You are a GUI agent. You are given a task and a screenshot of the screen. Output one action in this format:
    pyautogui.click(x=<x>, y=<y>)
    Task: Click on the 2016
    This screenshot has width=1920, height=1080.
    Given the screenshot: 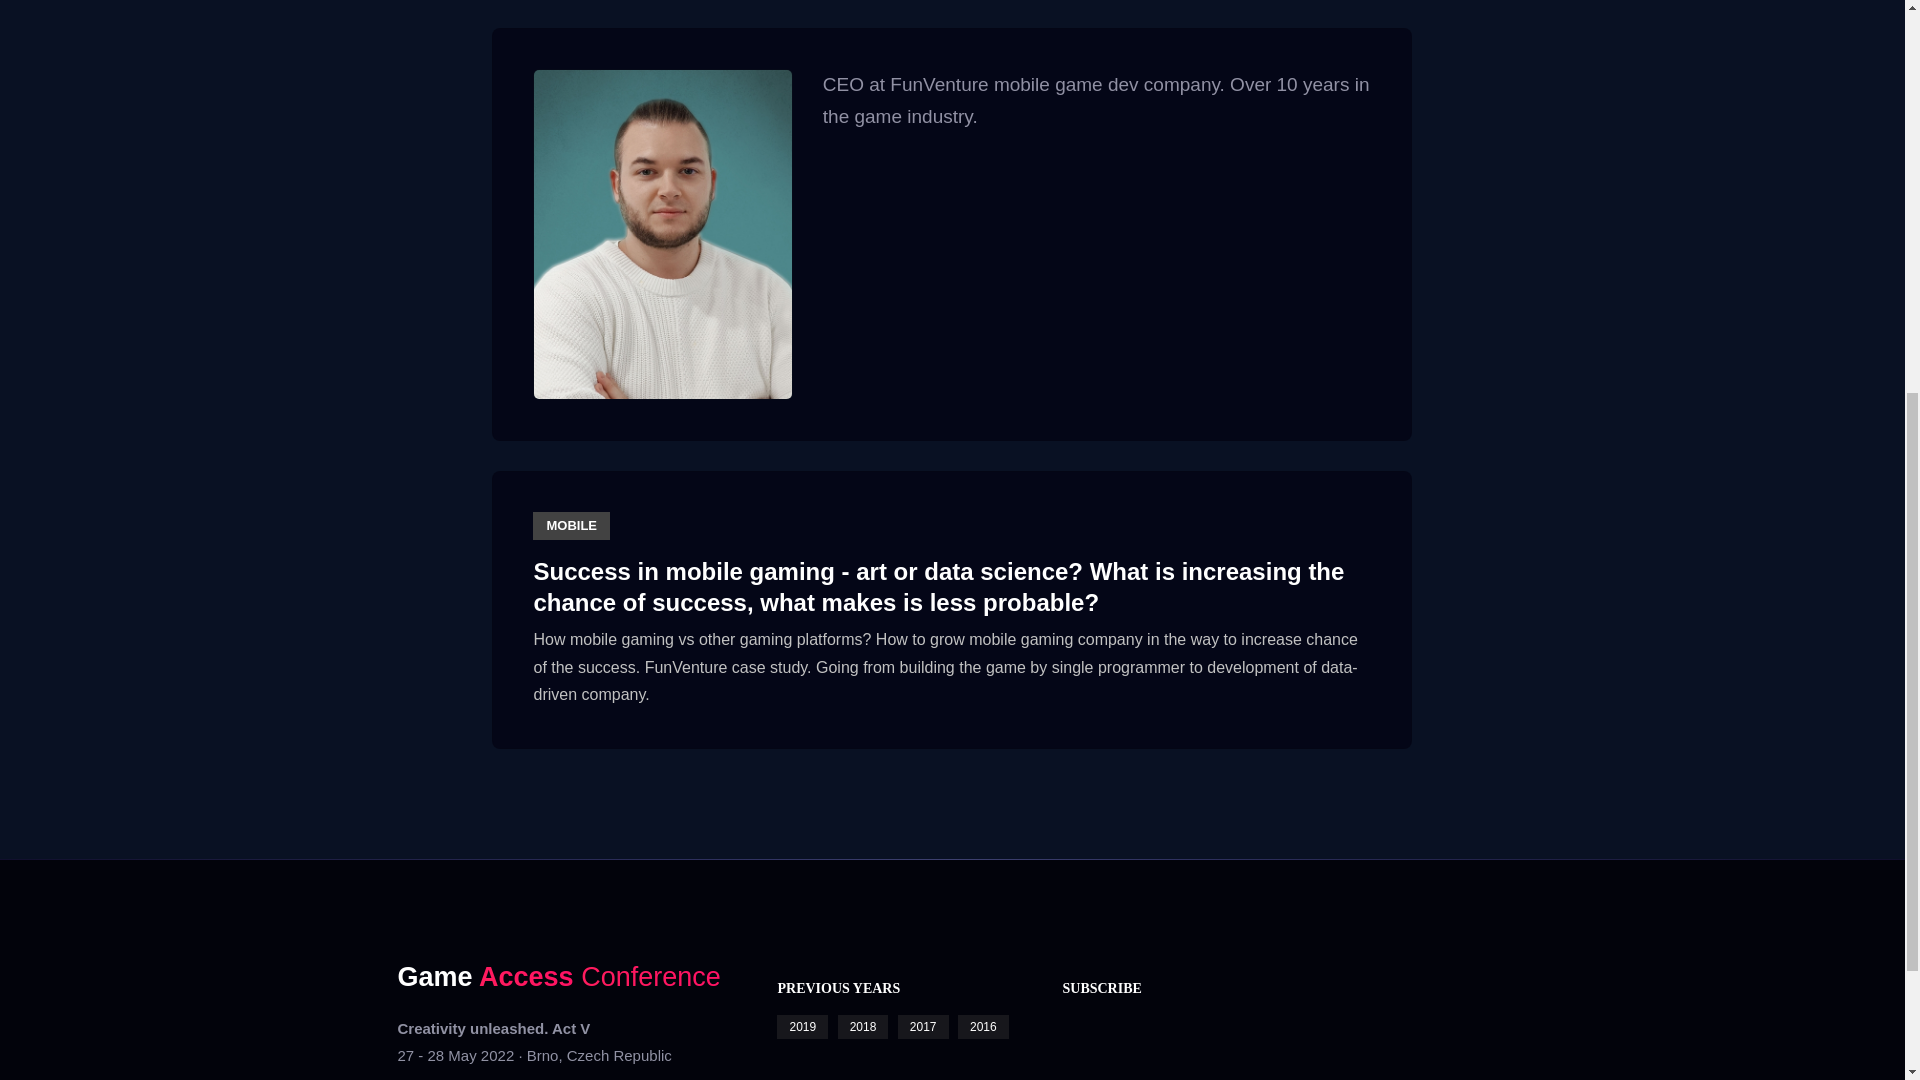 What is the action you would take?
    pyautogui.click(x=984, y=1026)
    